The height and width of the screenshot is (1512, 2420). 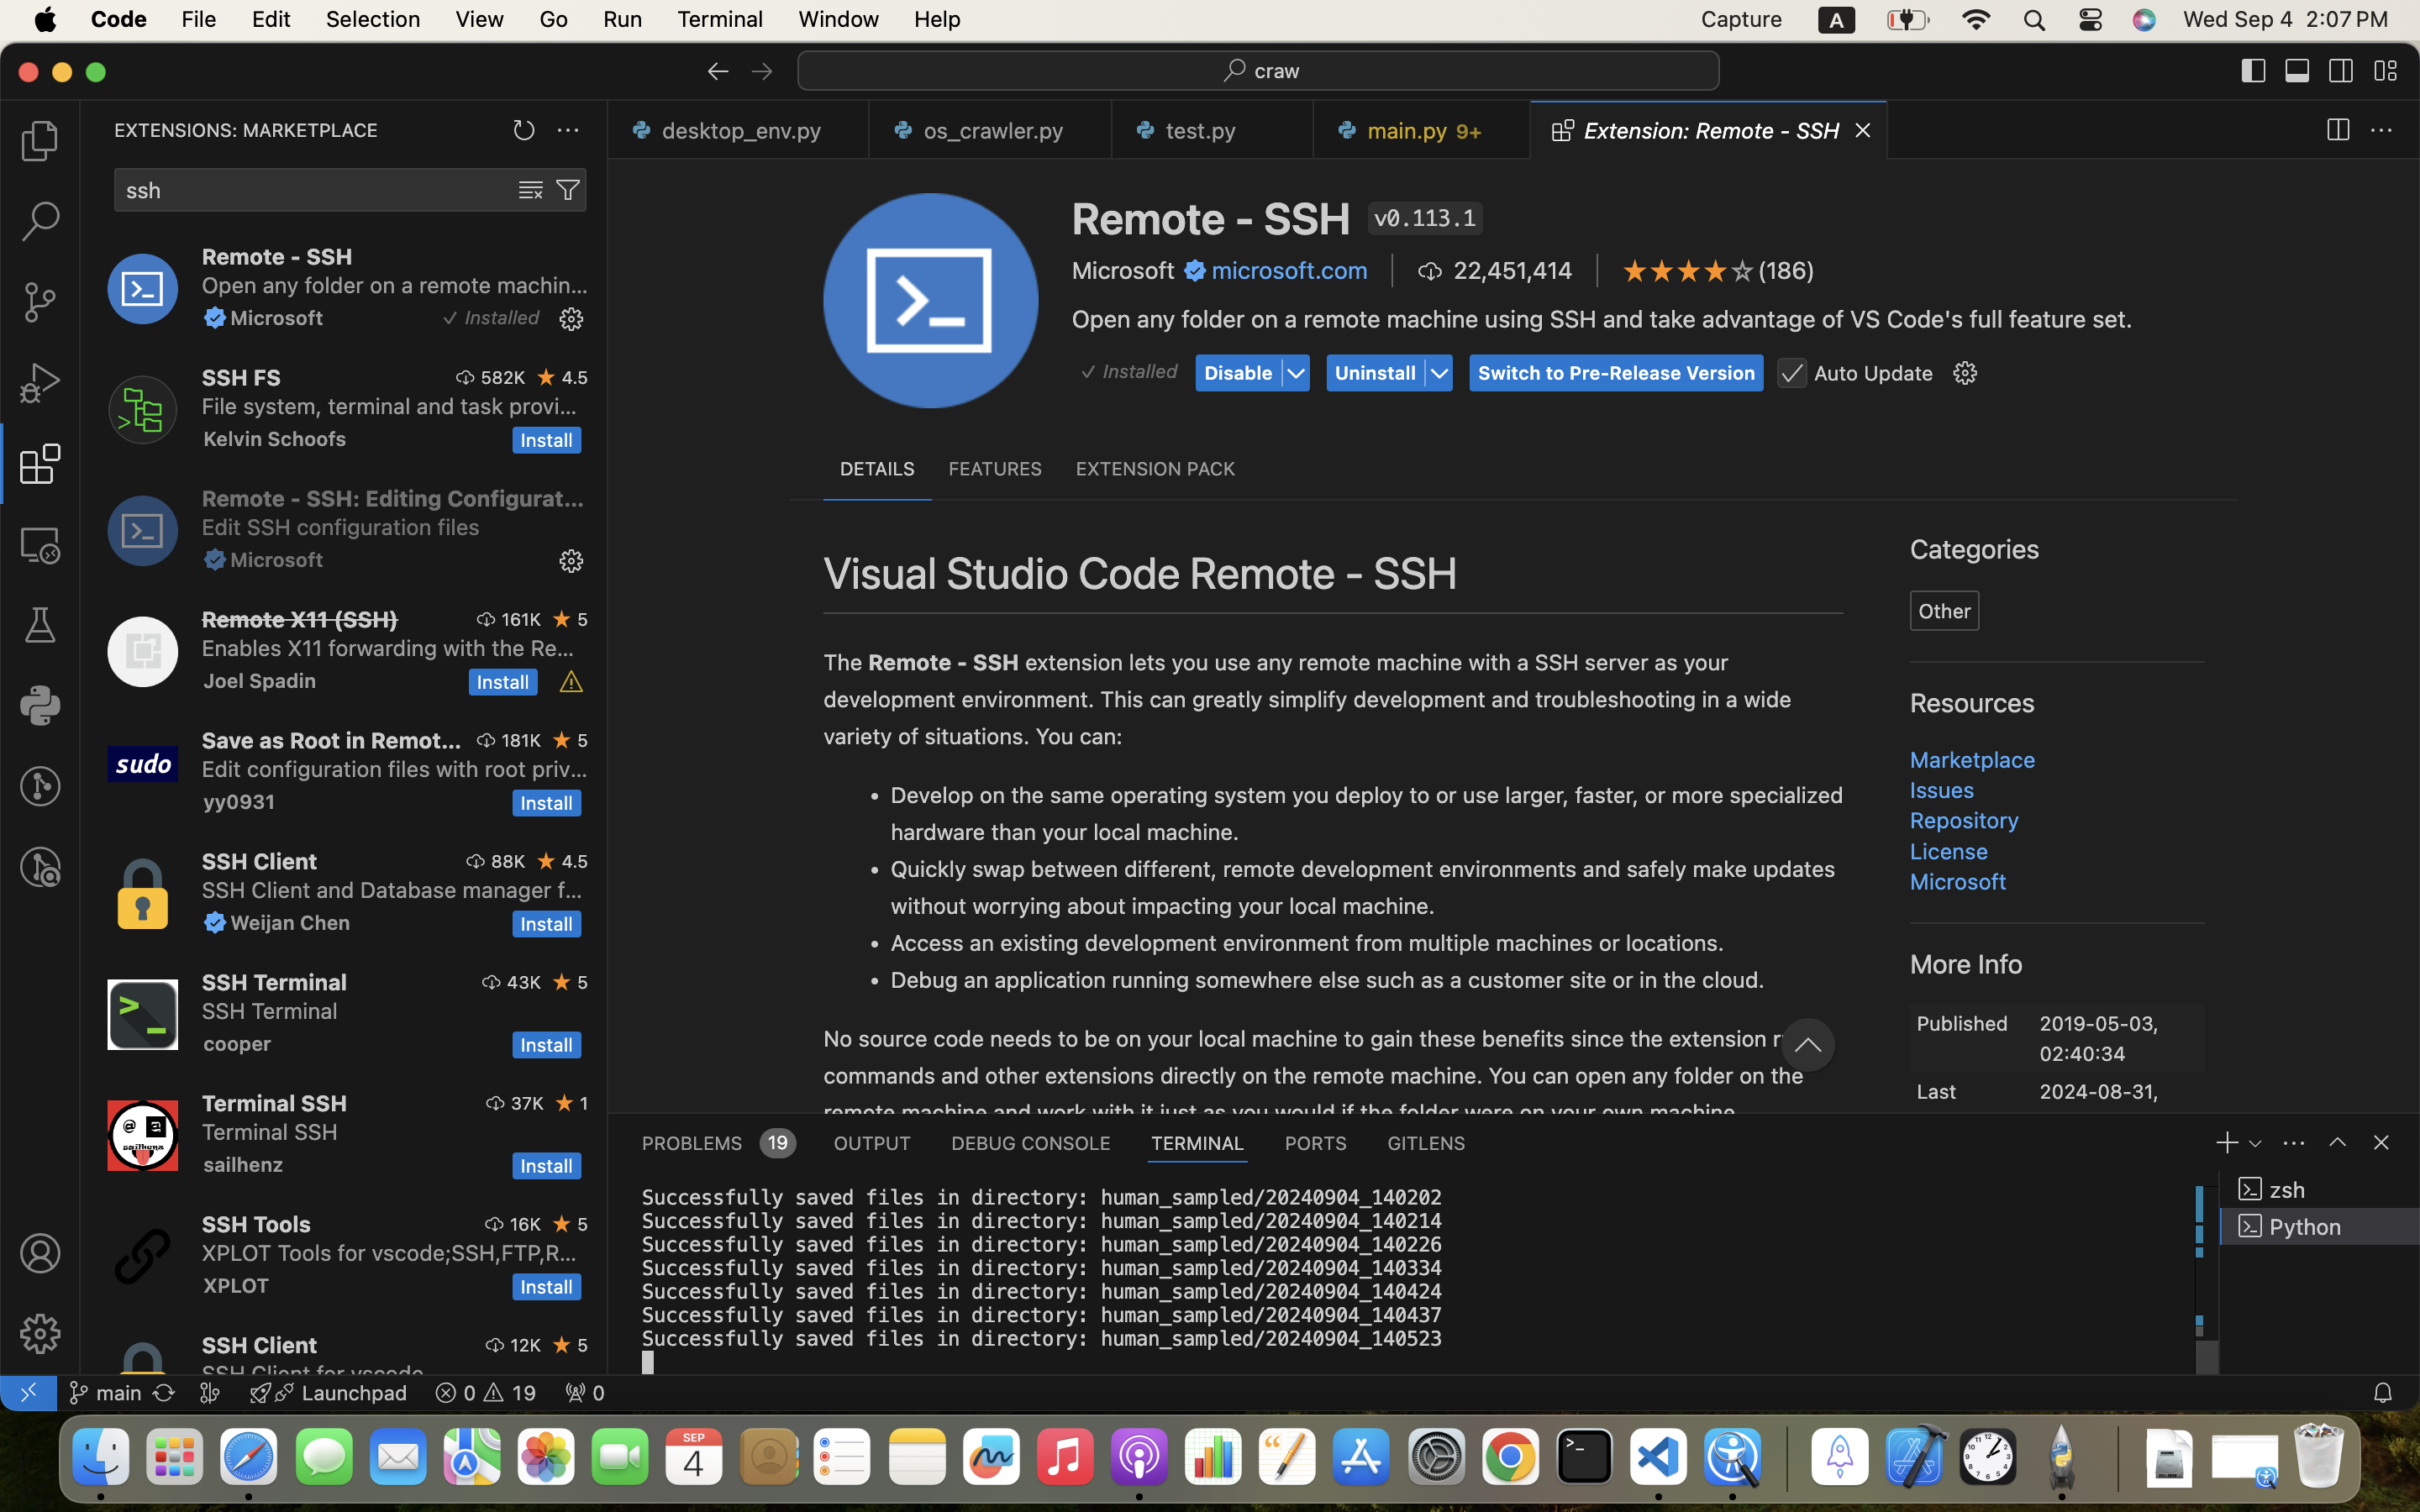 I want to click on , so click(x=571, y=682).